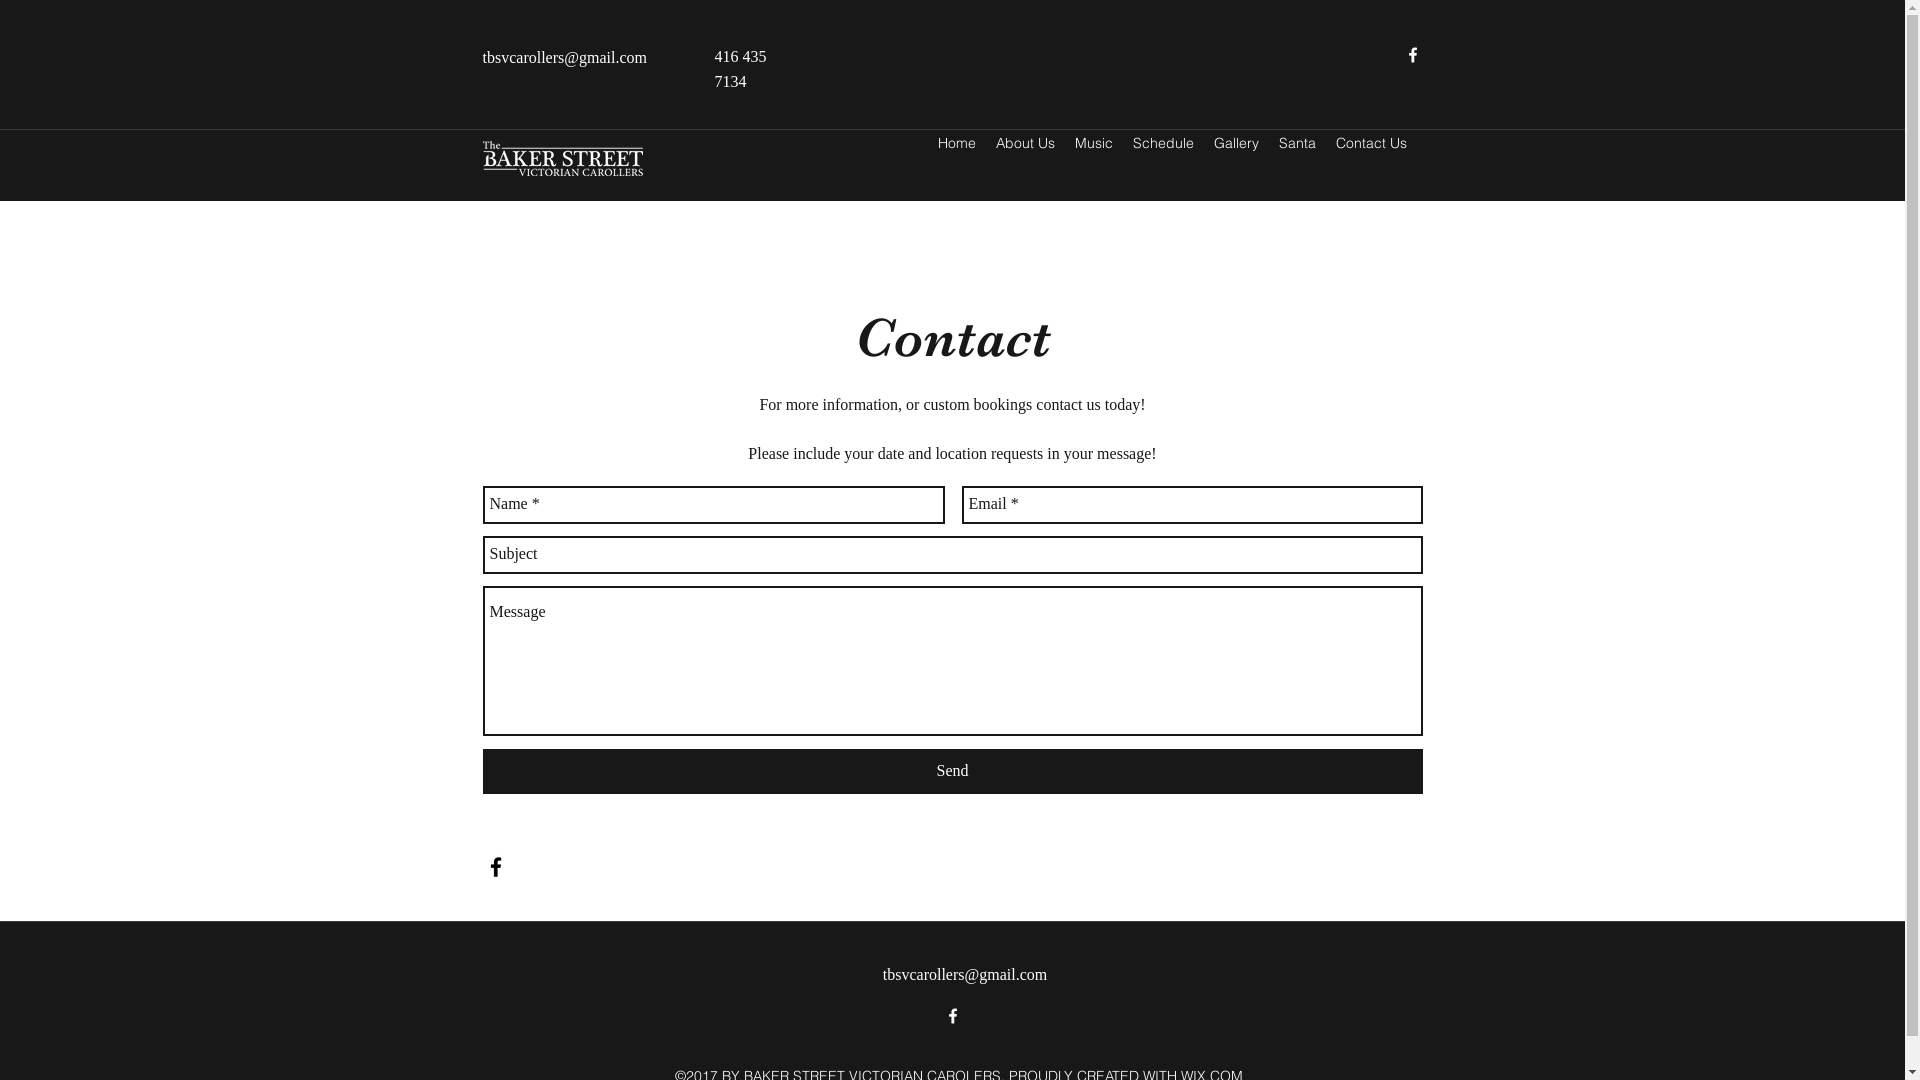 Image resolution: width=1920 pixels, height=1080 pixels. Describe the element at coordinates (1162, 143) in the screenshot. I see `Schedule` at that location.